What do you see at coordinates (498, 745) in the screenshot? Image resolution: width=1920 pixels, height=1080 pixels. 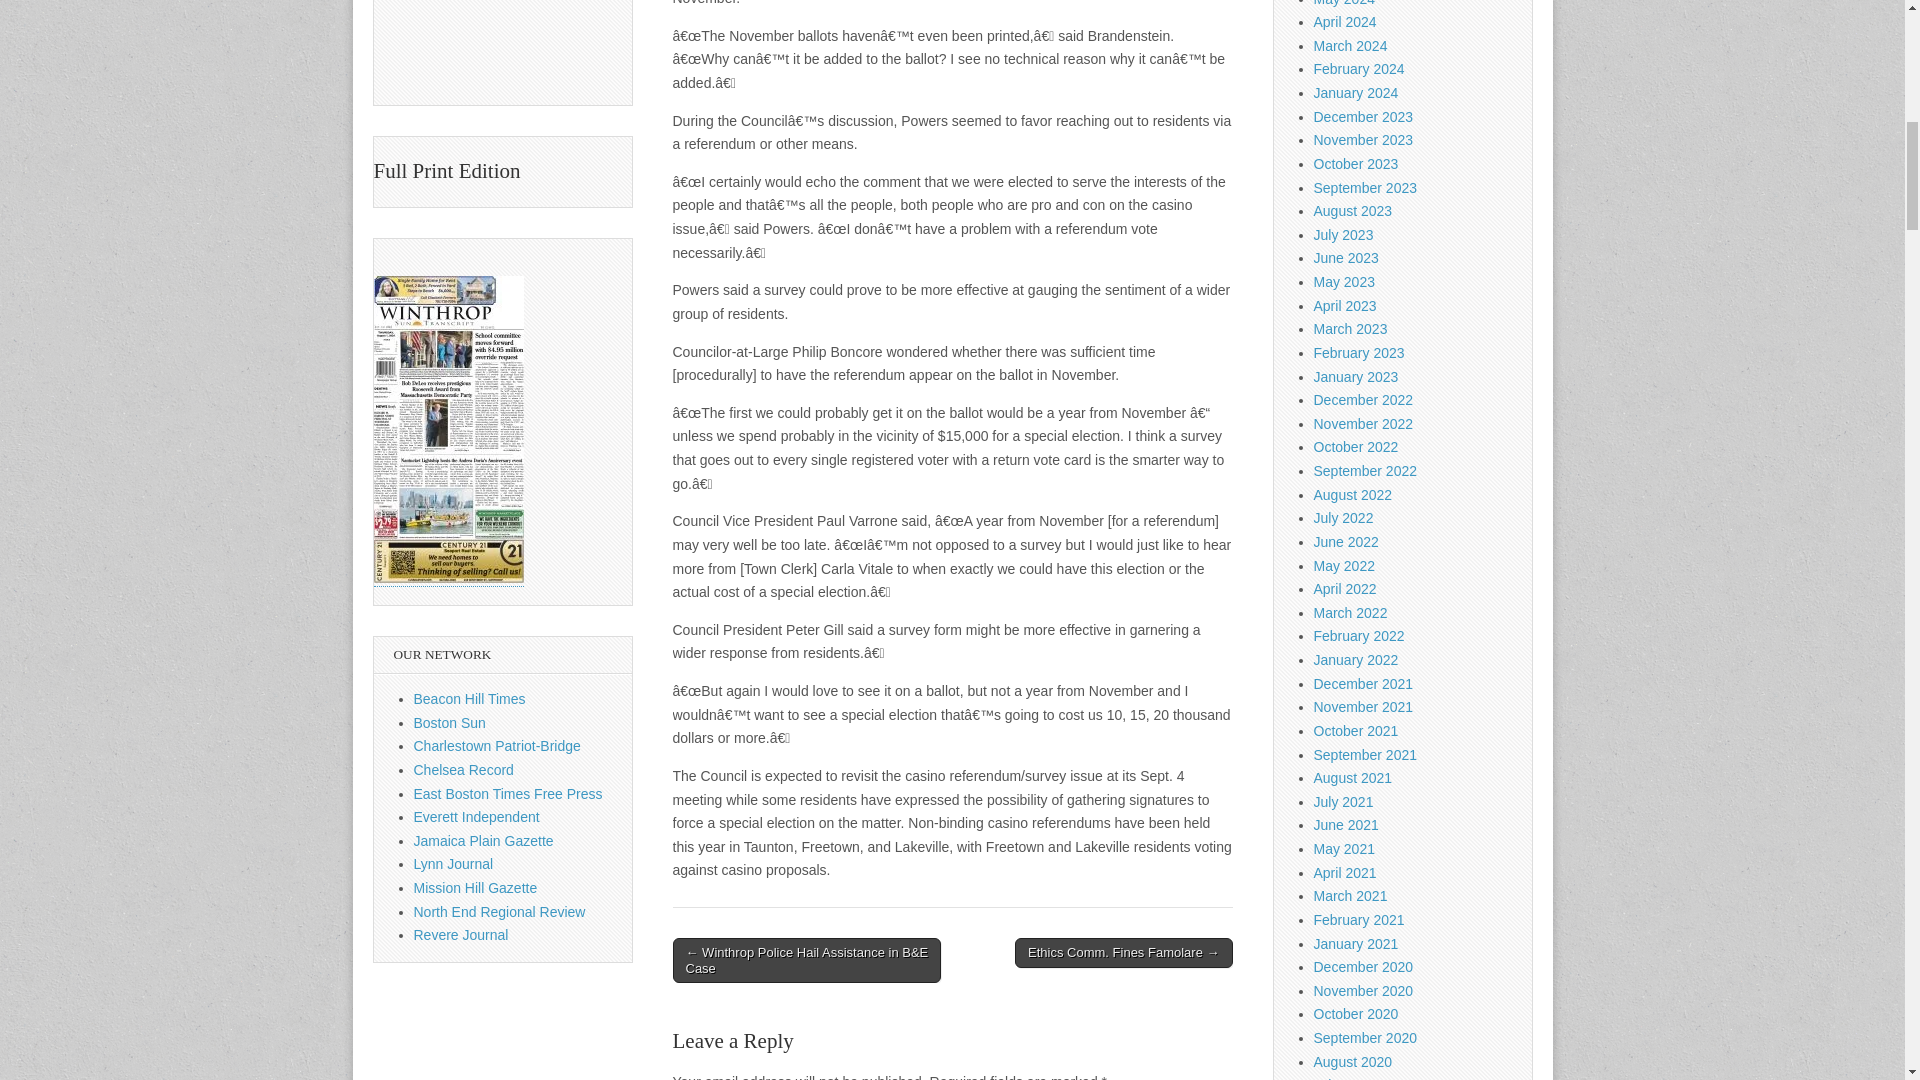 I see `Charlestown Patriot-Bridge` at bounding box center [498, 745].